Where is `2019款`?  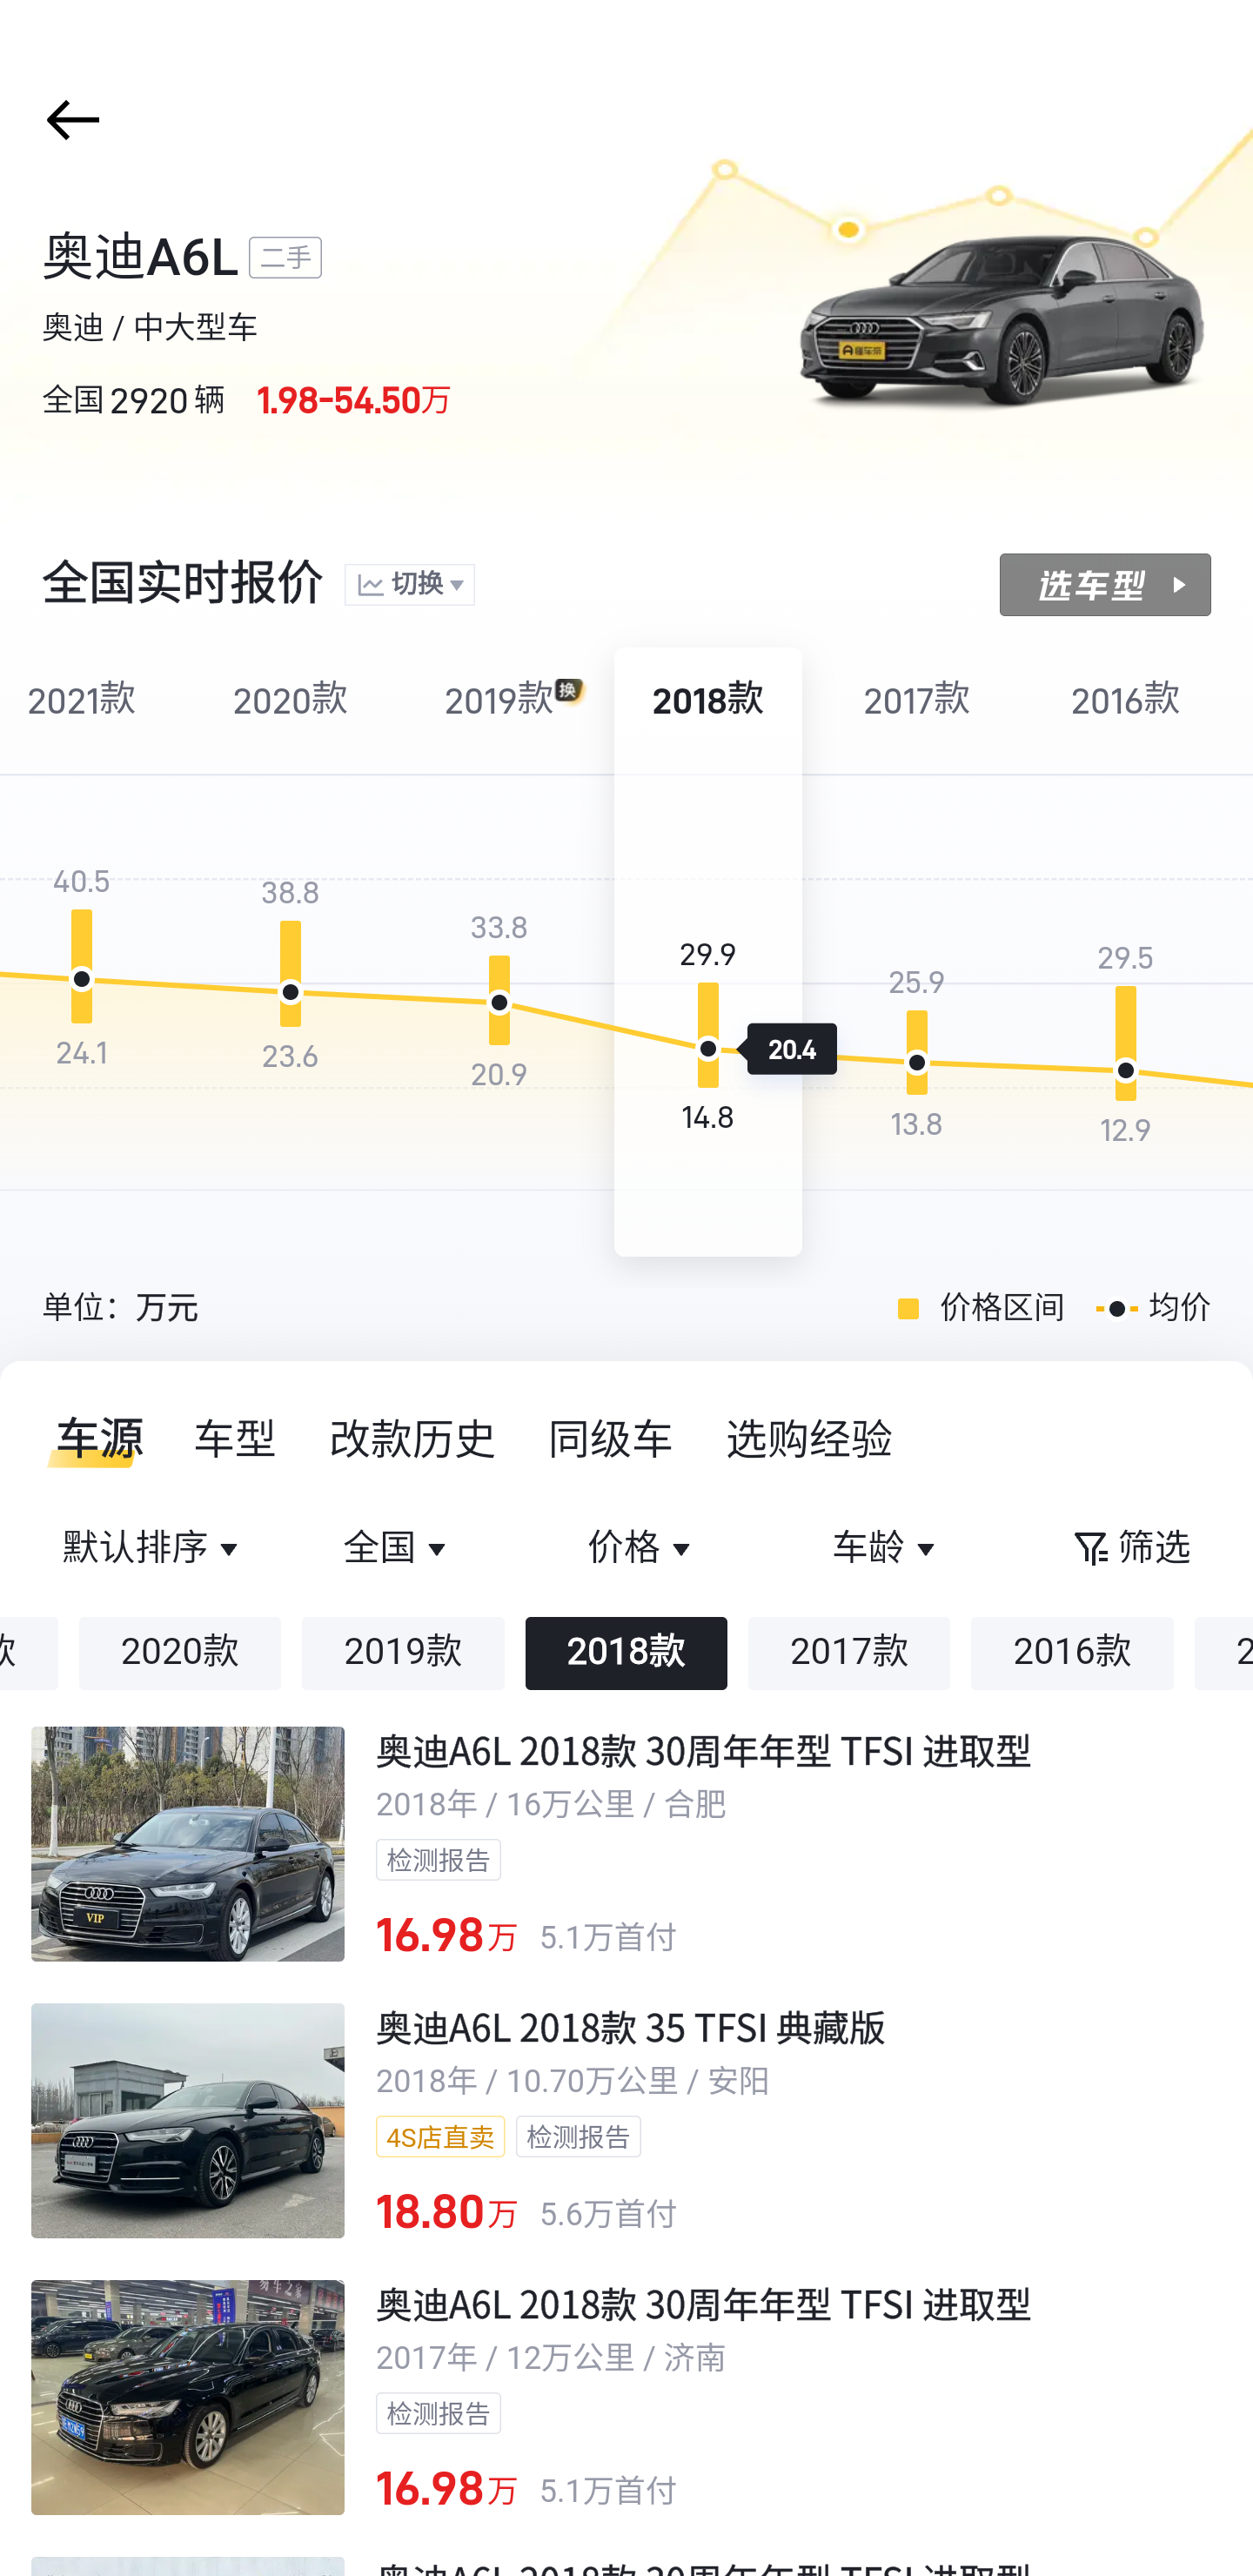 2019款 is located at coordinates (403, 1654).